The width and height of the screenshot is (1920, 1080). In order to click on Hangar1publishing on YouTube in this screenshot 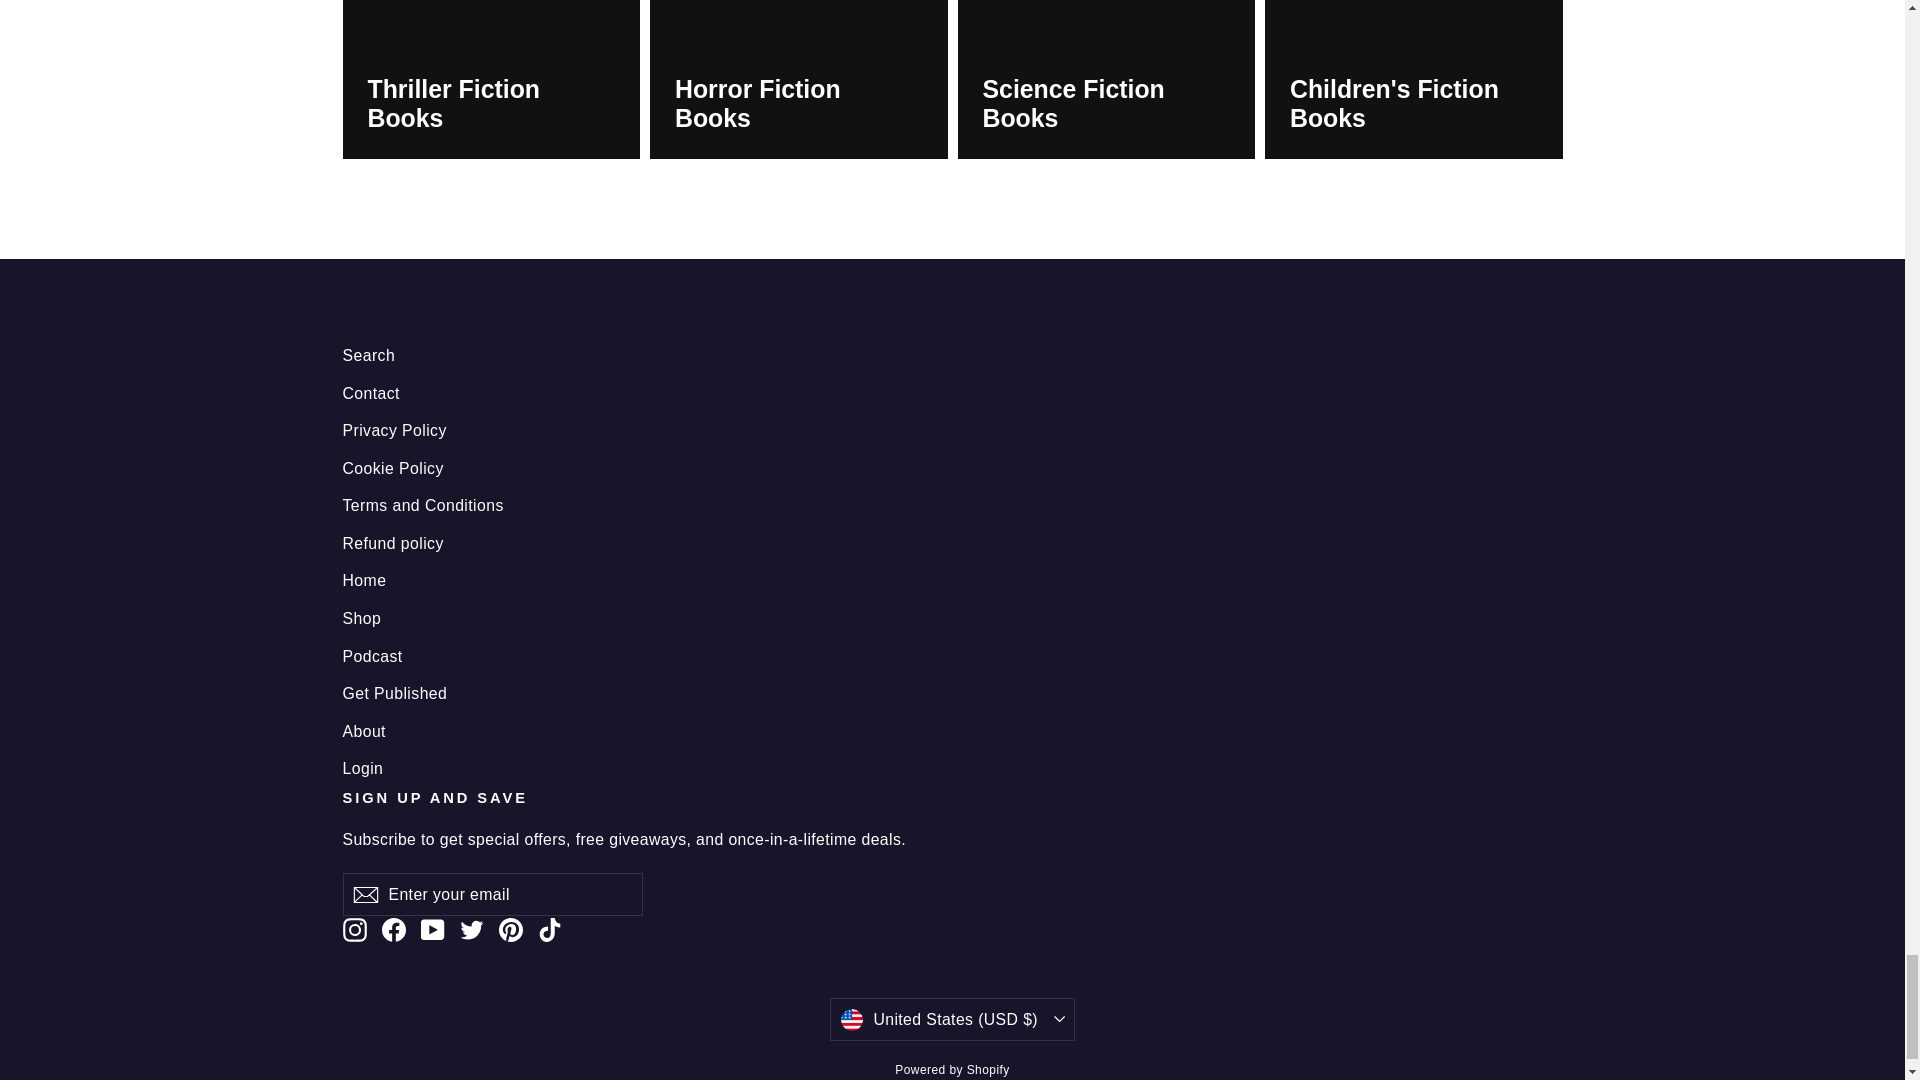, I will do `click(432, 928)`.